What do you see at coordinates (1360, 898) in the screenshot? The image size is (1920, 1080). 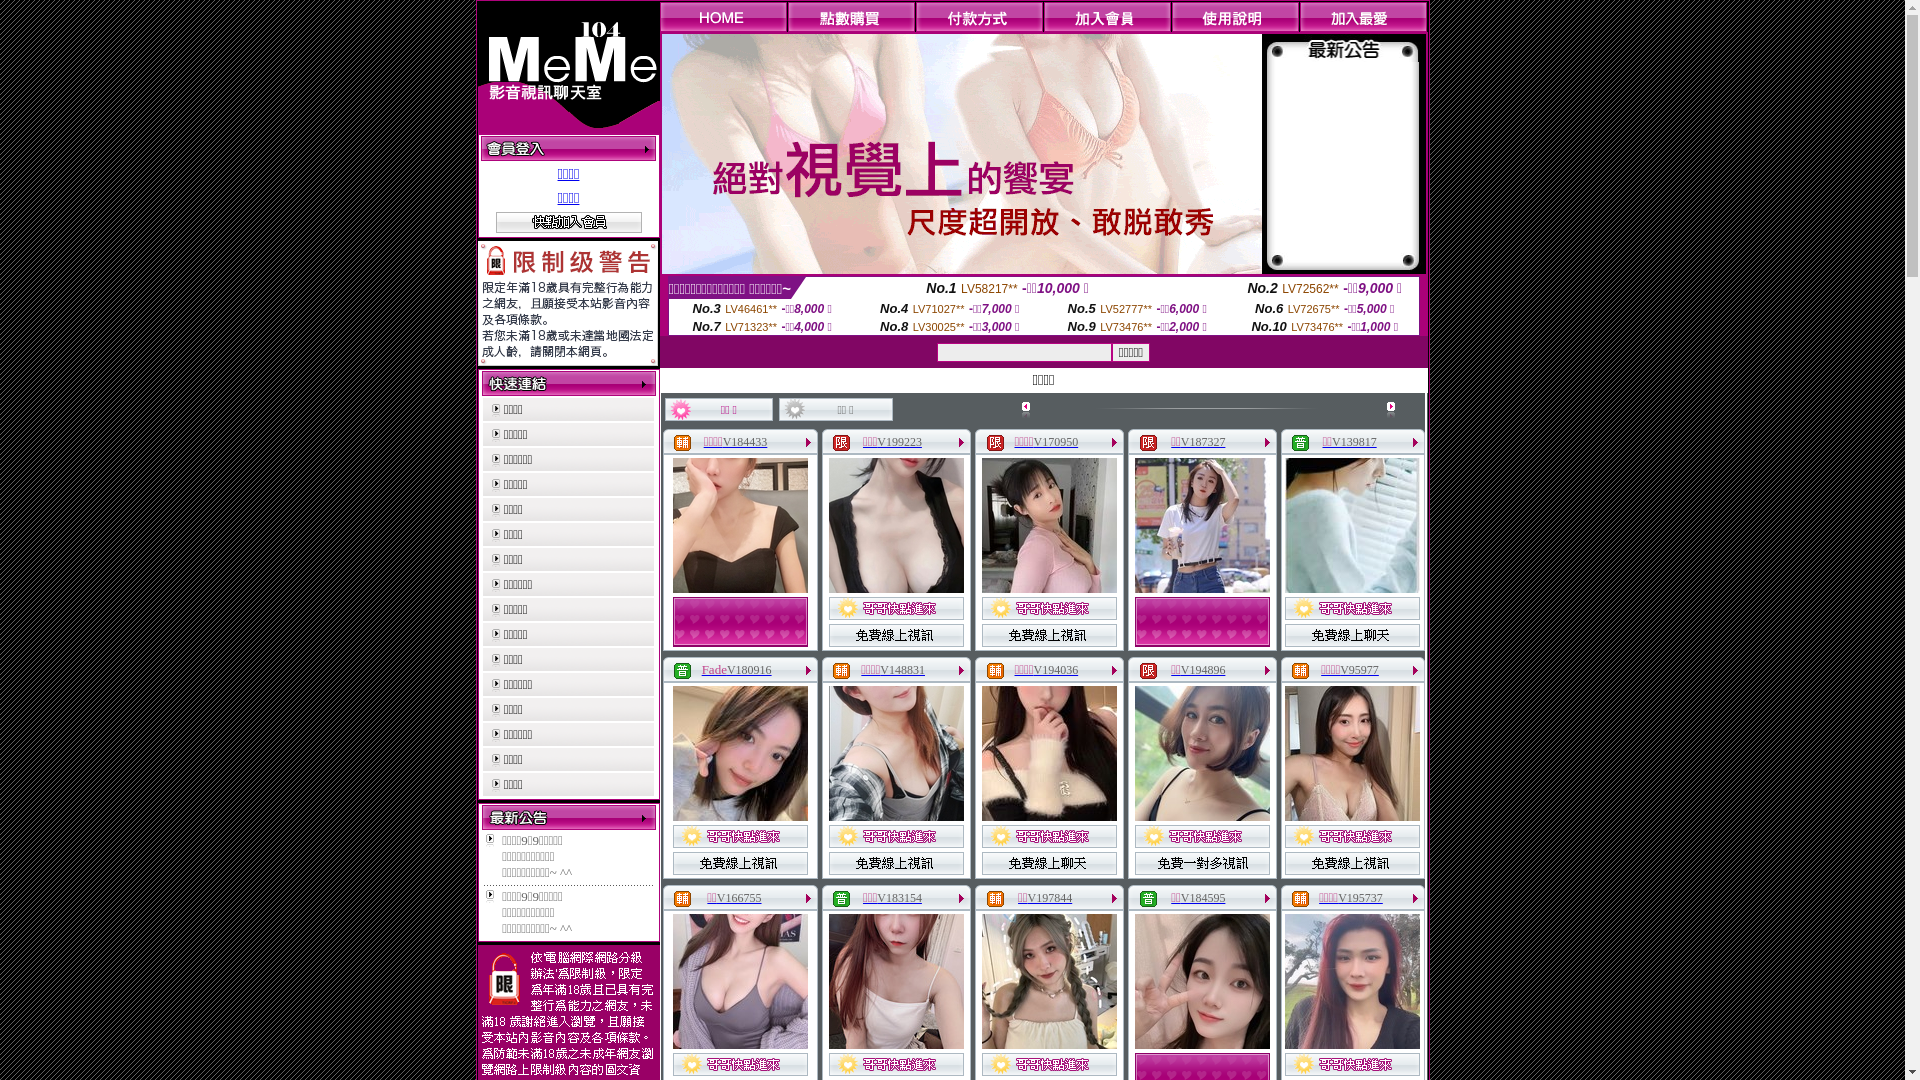 I see `V195737` at bounding box center [1360, 898].